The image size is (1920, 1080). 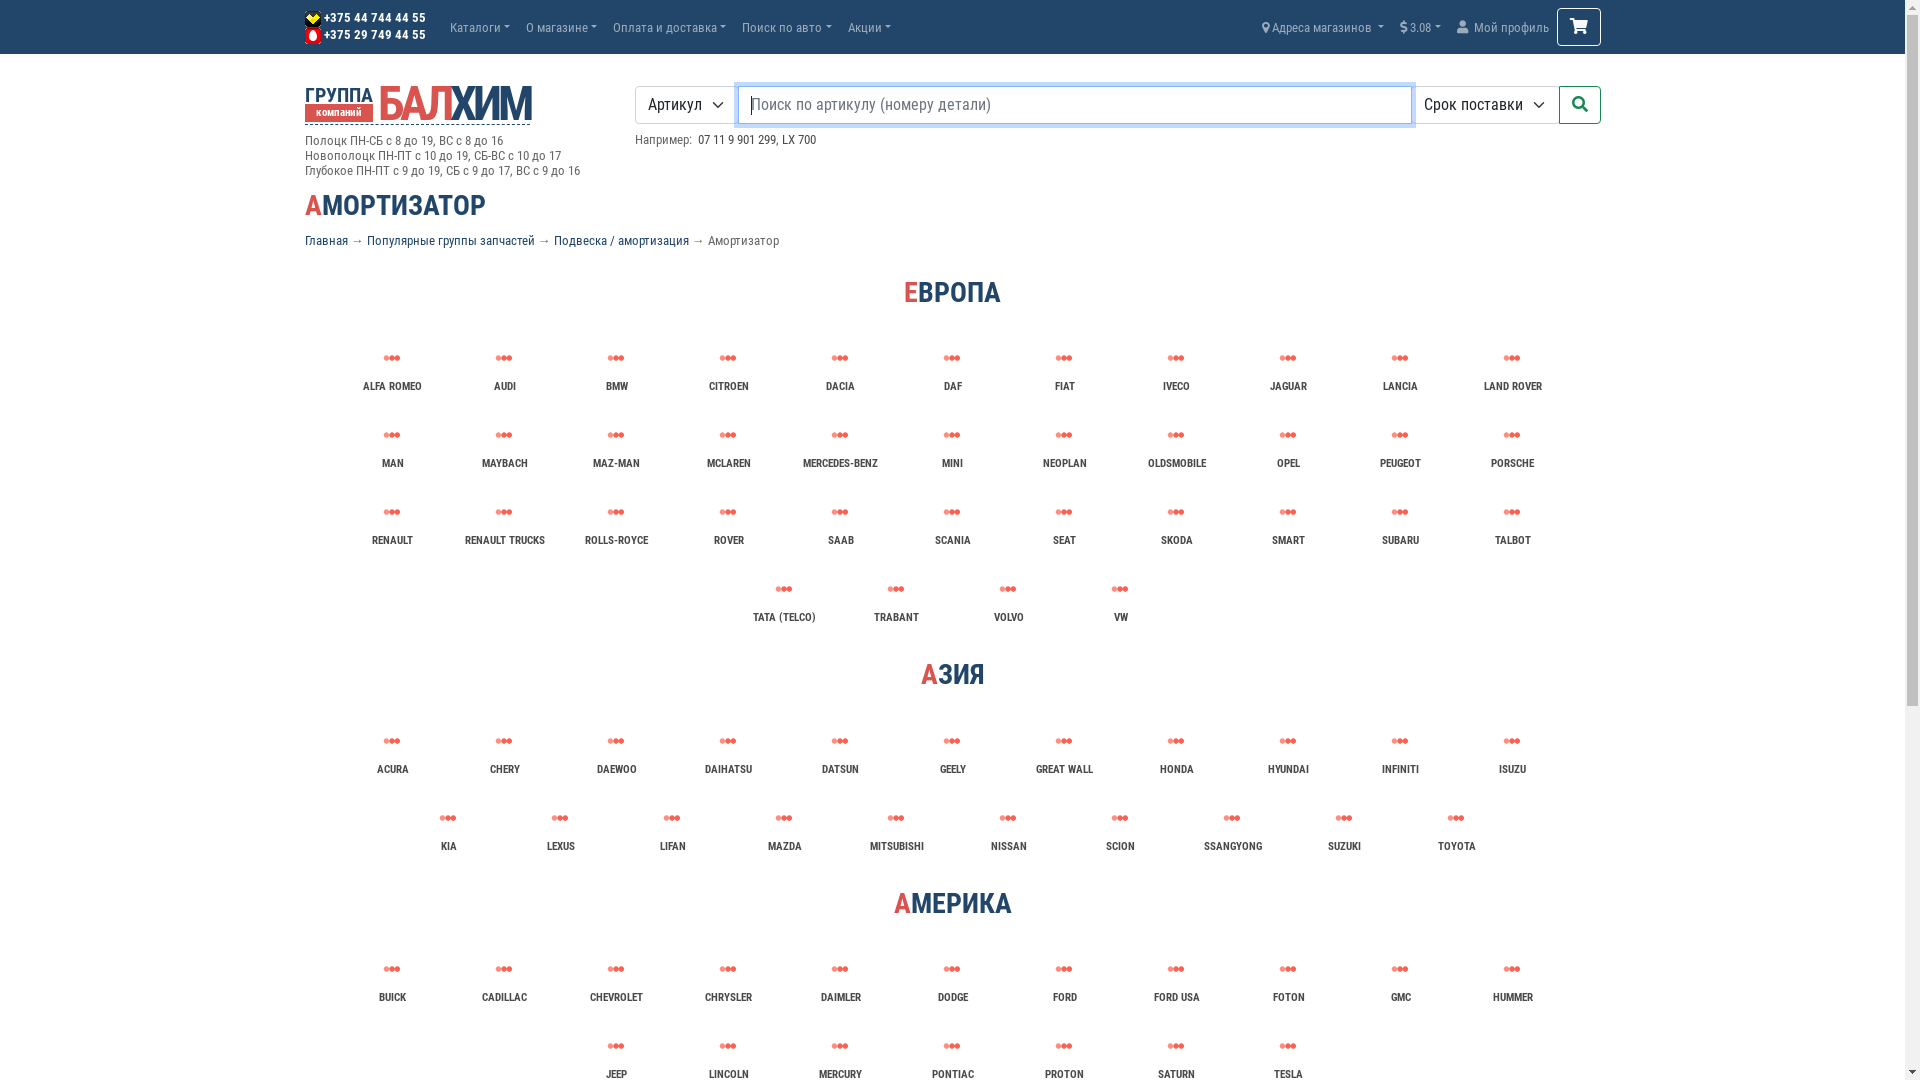 What do you see at coordinates (1176, 366) in the screenshot?
I see `IVECO` at bounding box center [1176, 366].